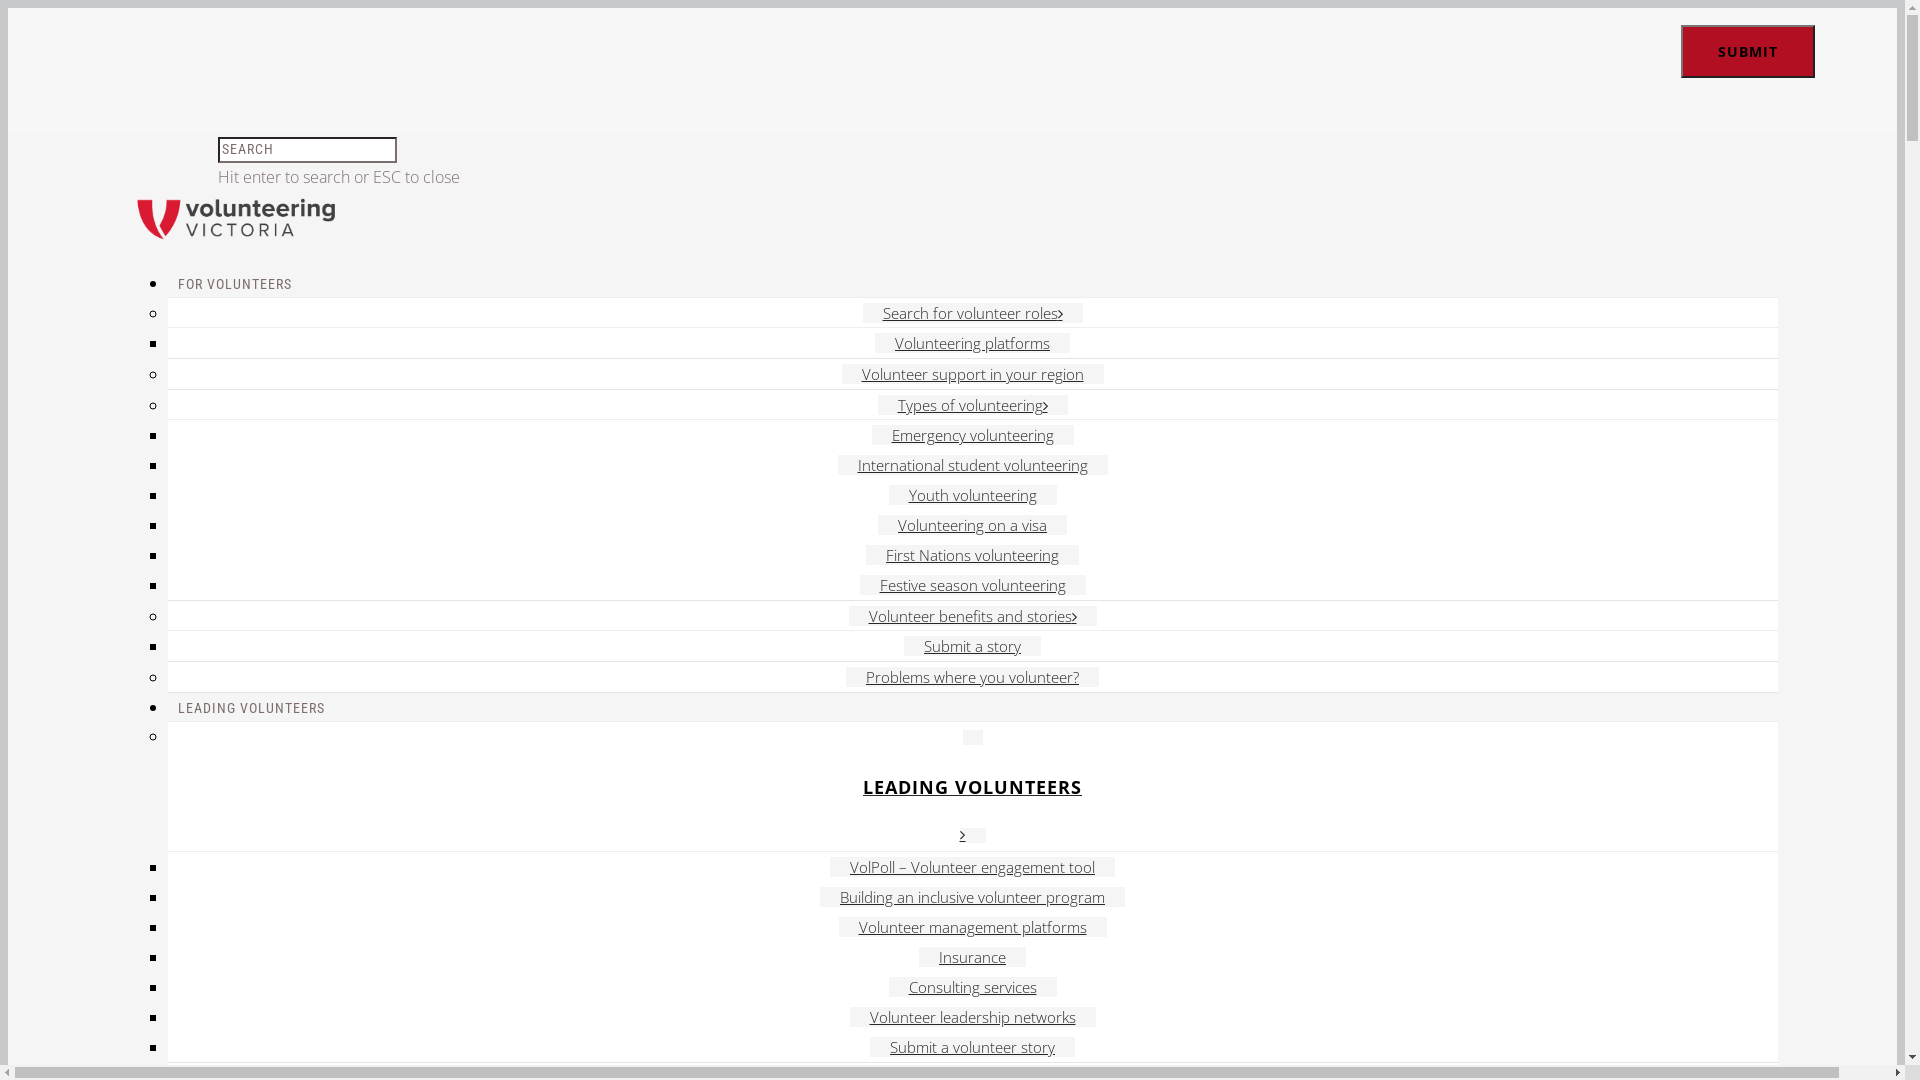 This screenshot has height=1080, width=1920. What do you see at coordinates (973, 585) in the screenshot?
I see `Festive season volunteering` at bounding box center [973, 585].